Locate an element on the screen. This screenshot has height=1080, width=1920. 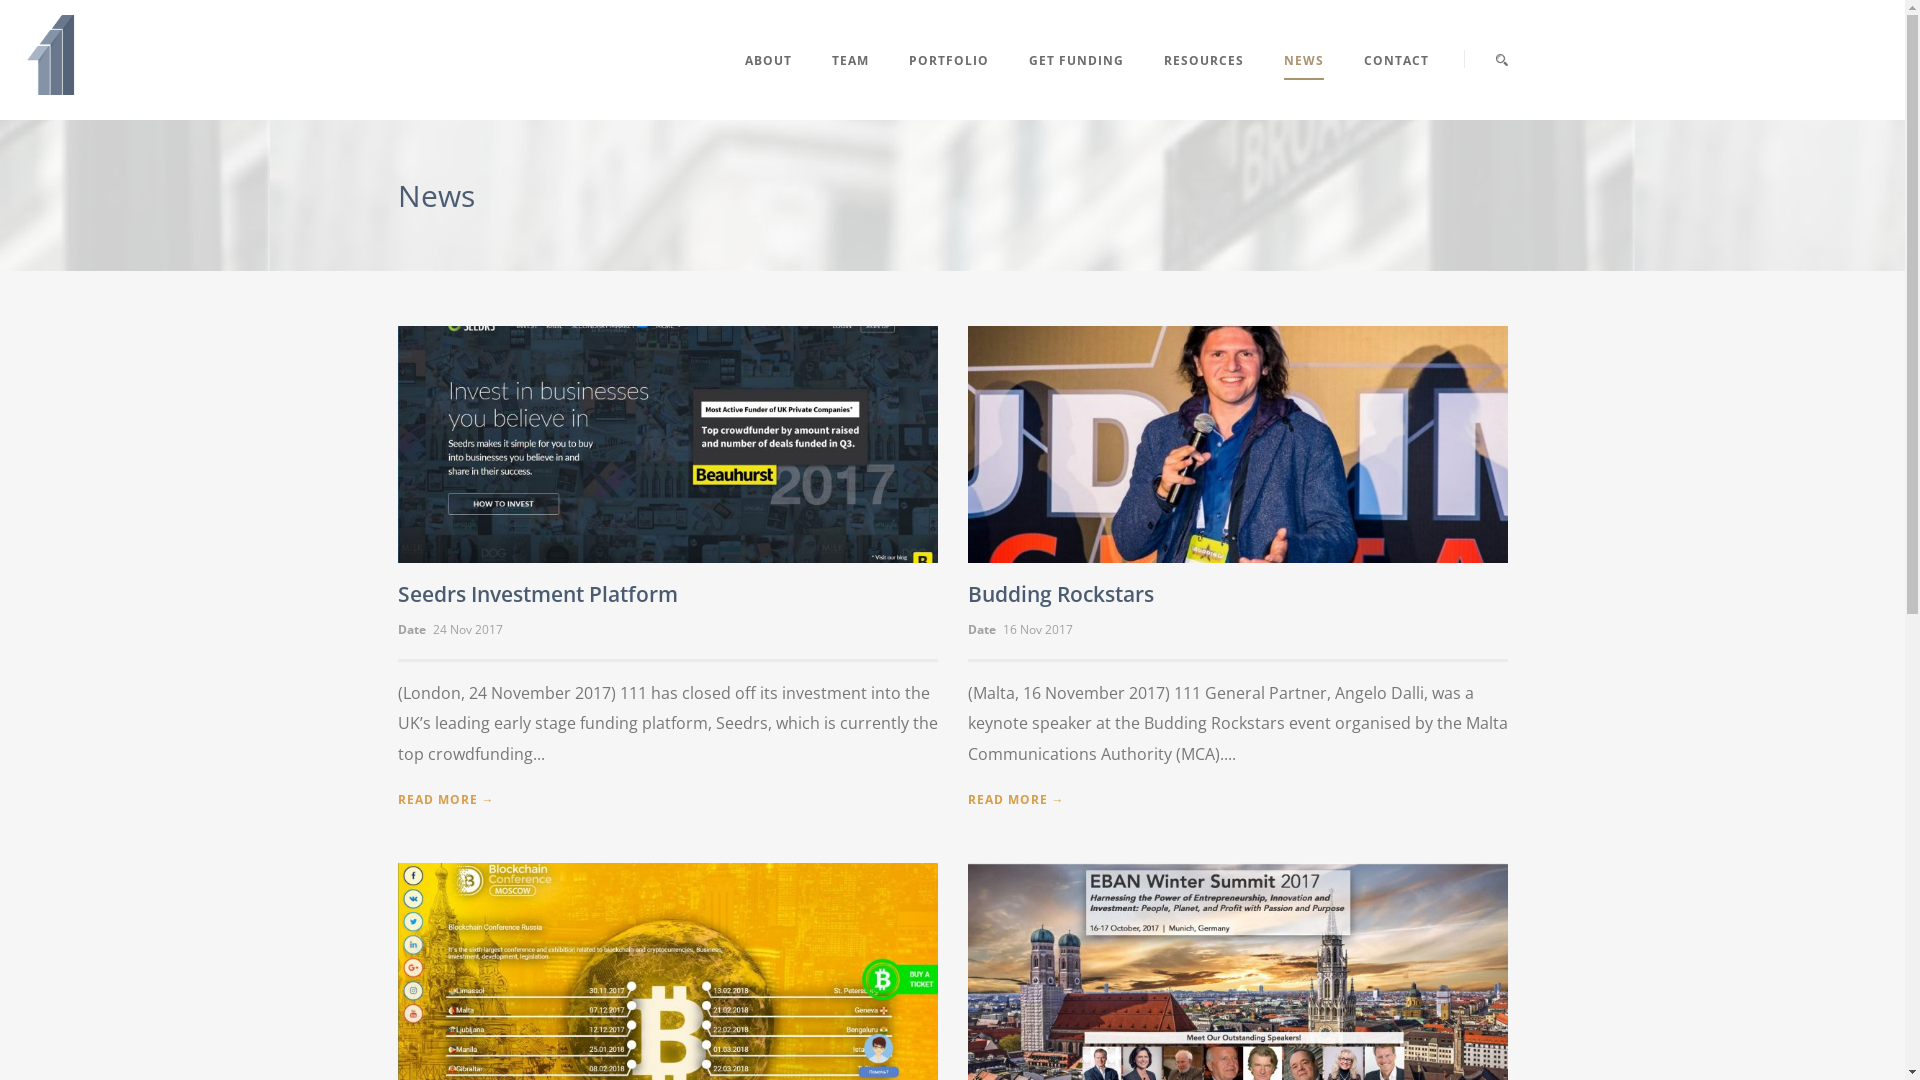
RESOURCES is located at coordinates (1204, 85).